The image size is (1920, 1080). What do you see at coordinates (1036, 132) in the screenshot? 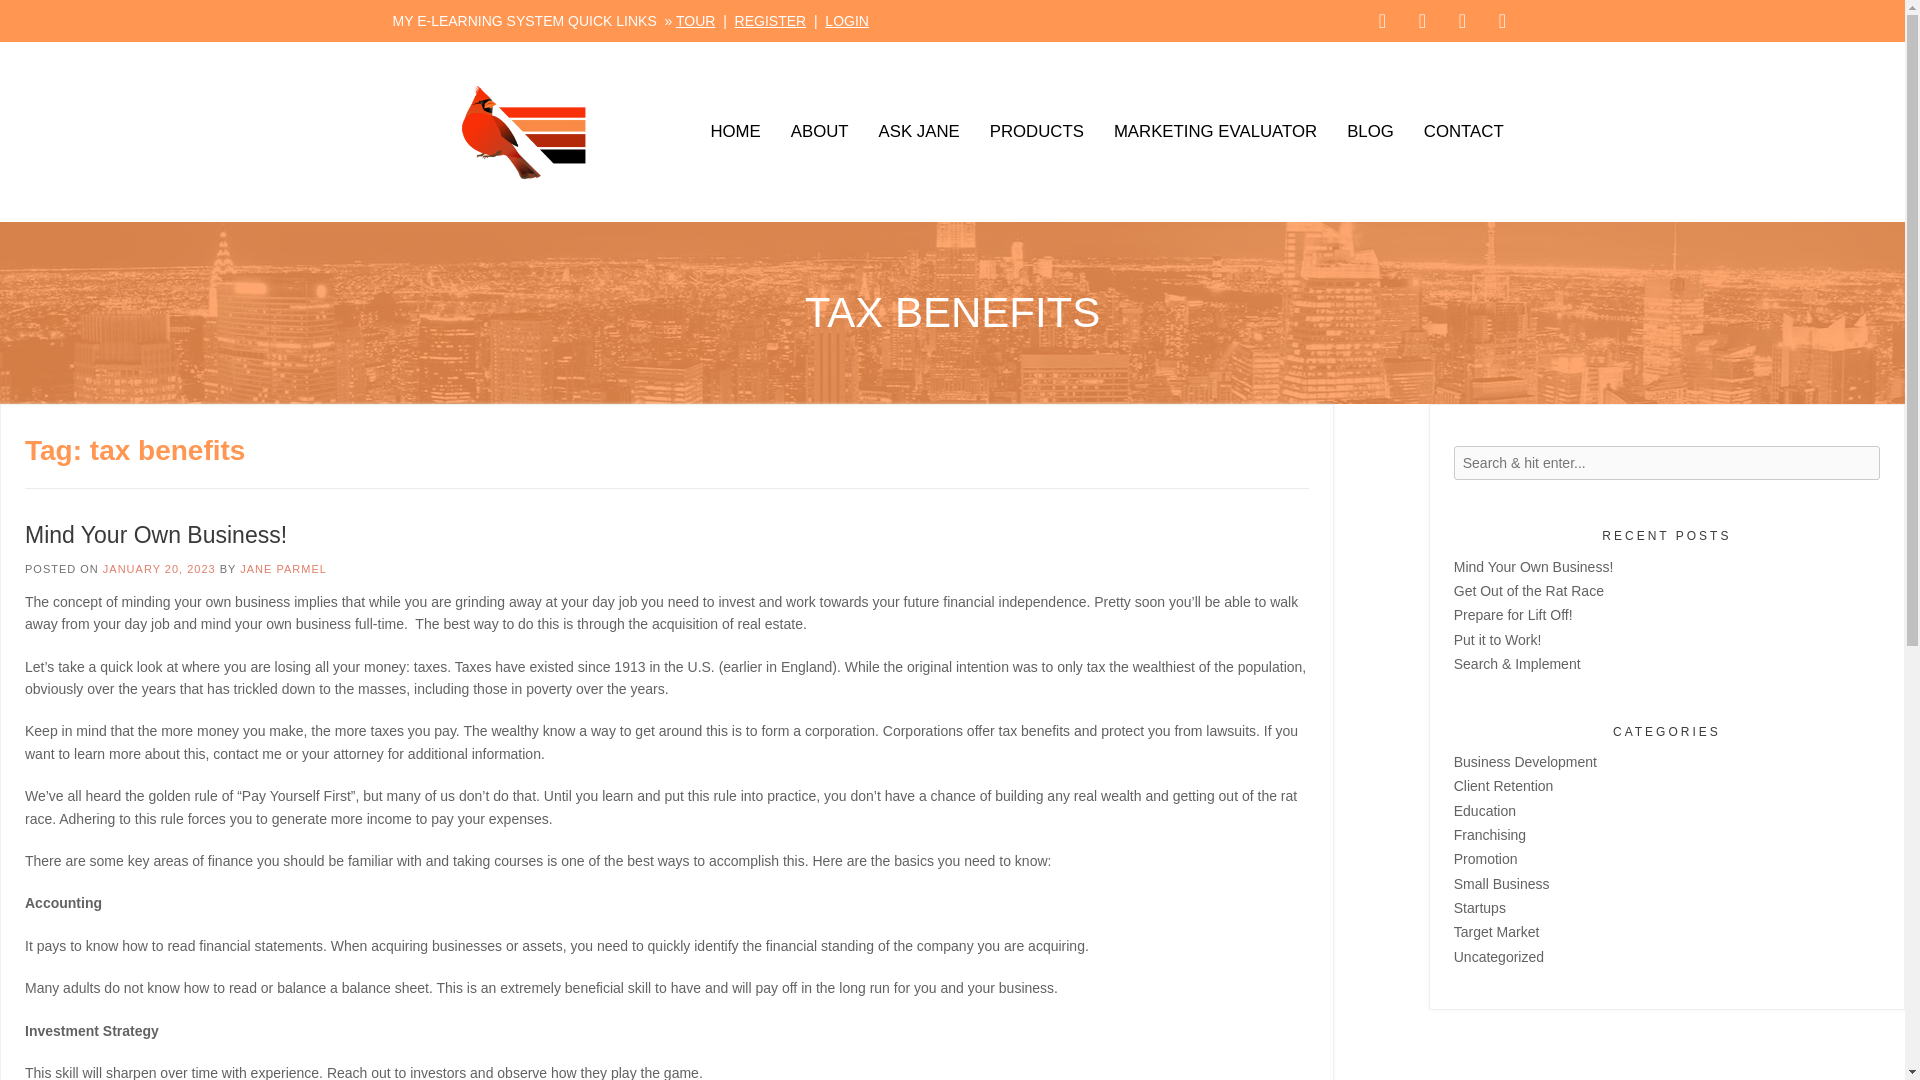
I see `PRODUCTS` at bounding box center [1036, 132].